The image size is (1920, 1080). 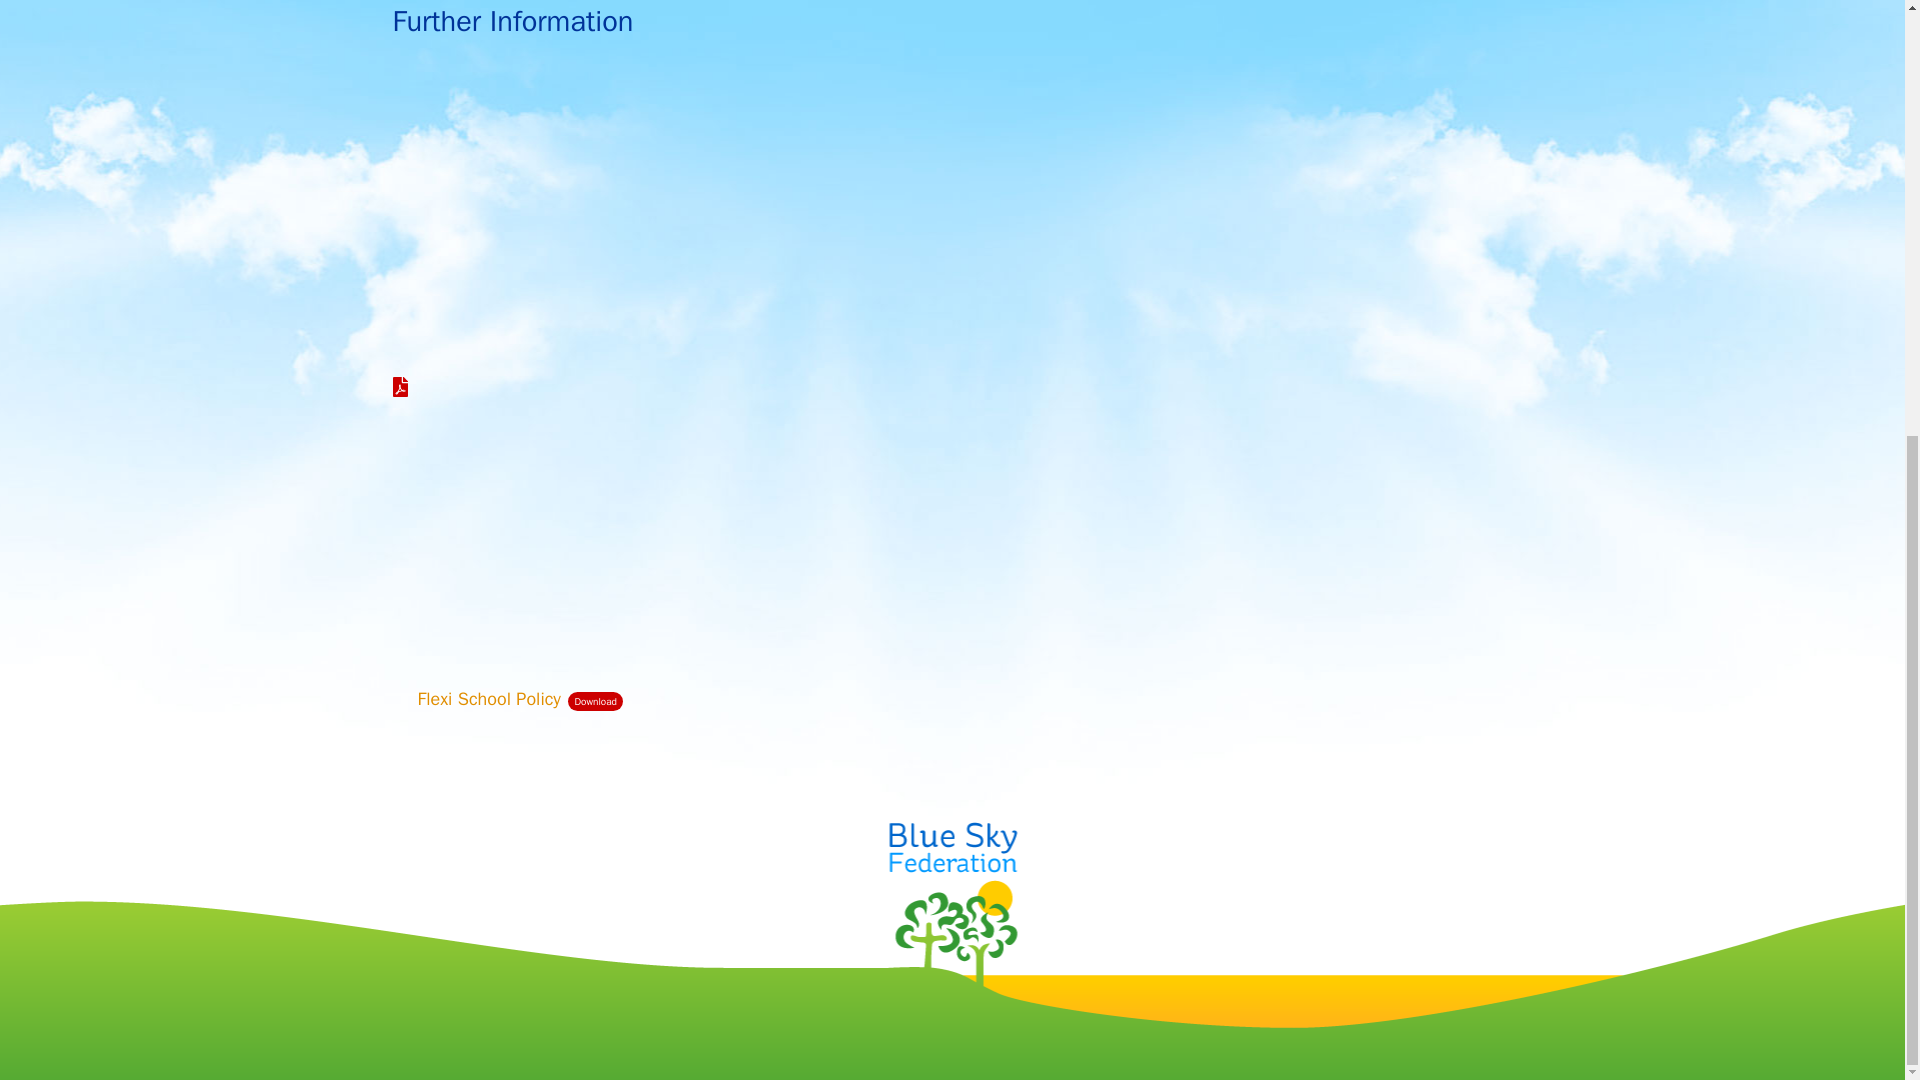 What do you see at coordinates (489, 698) in the screenshot?
I see `Flexi School Policy` at bounding box center [489, 698].